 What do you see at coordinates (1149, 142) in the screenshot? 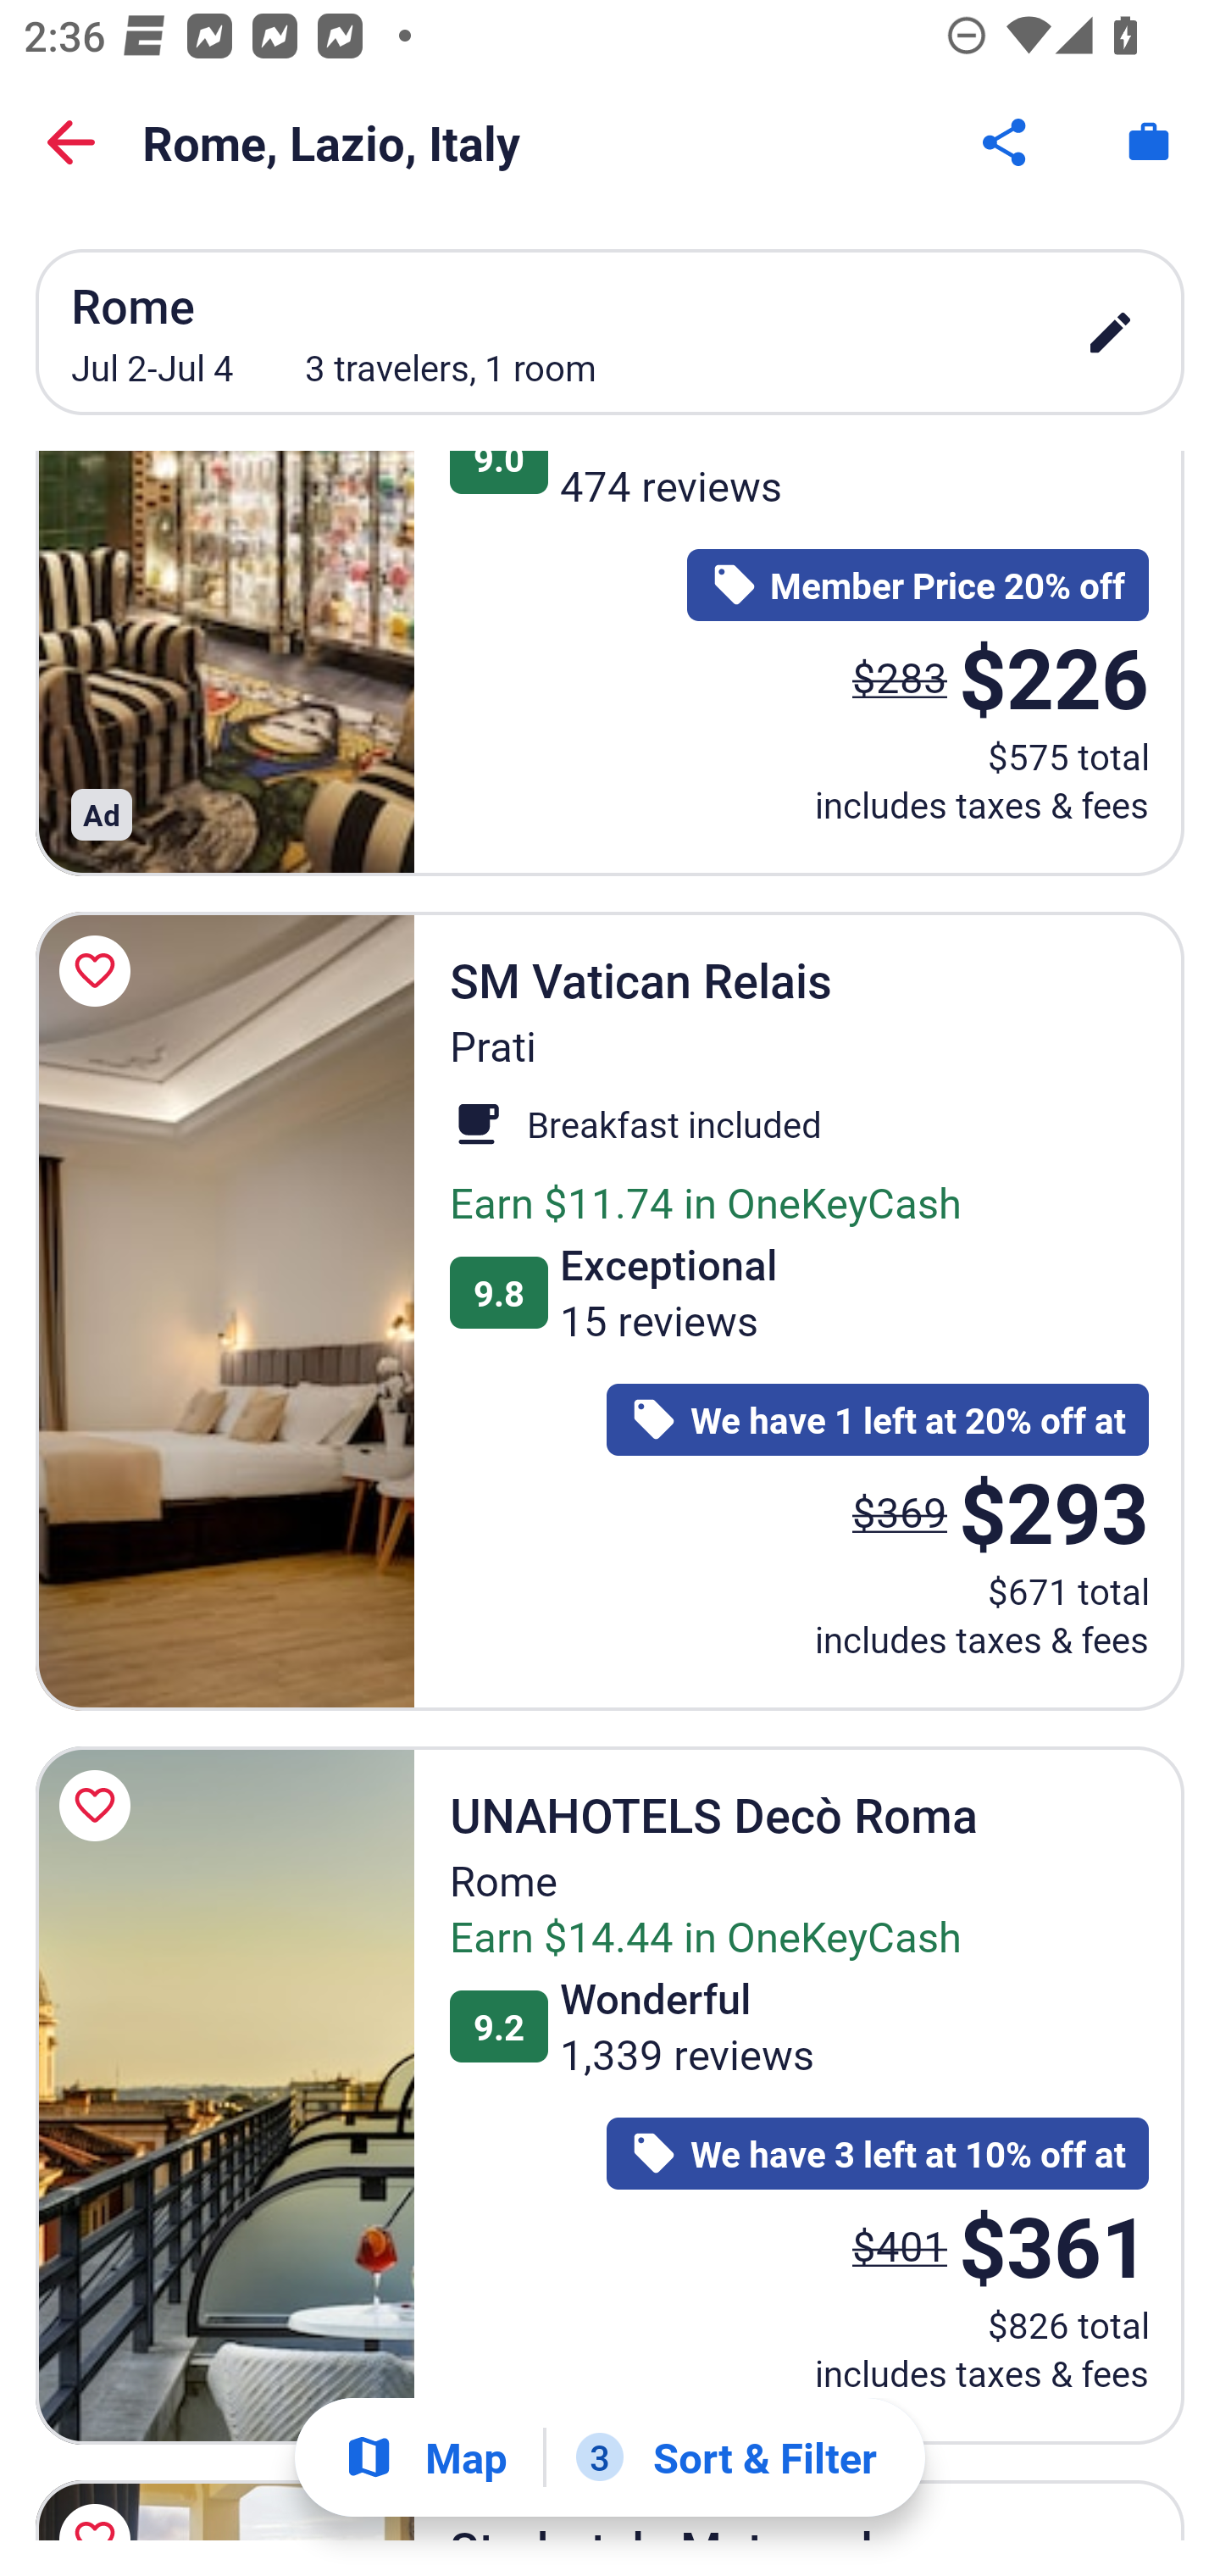
I see `Trips. Button` at bounding box center [1149, 142].